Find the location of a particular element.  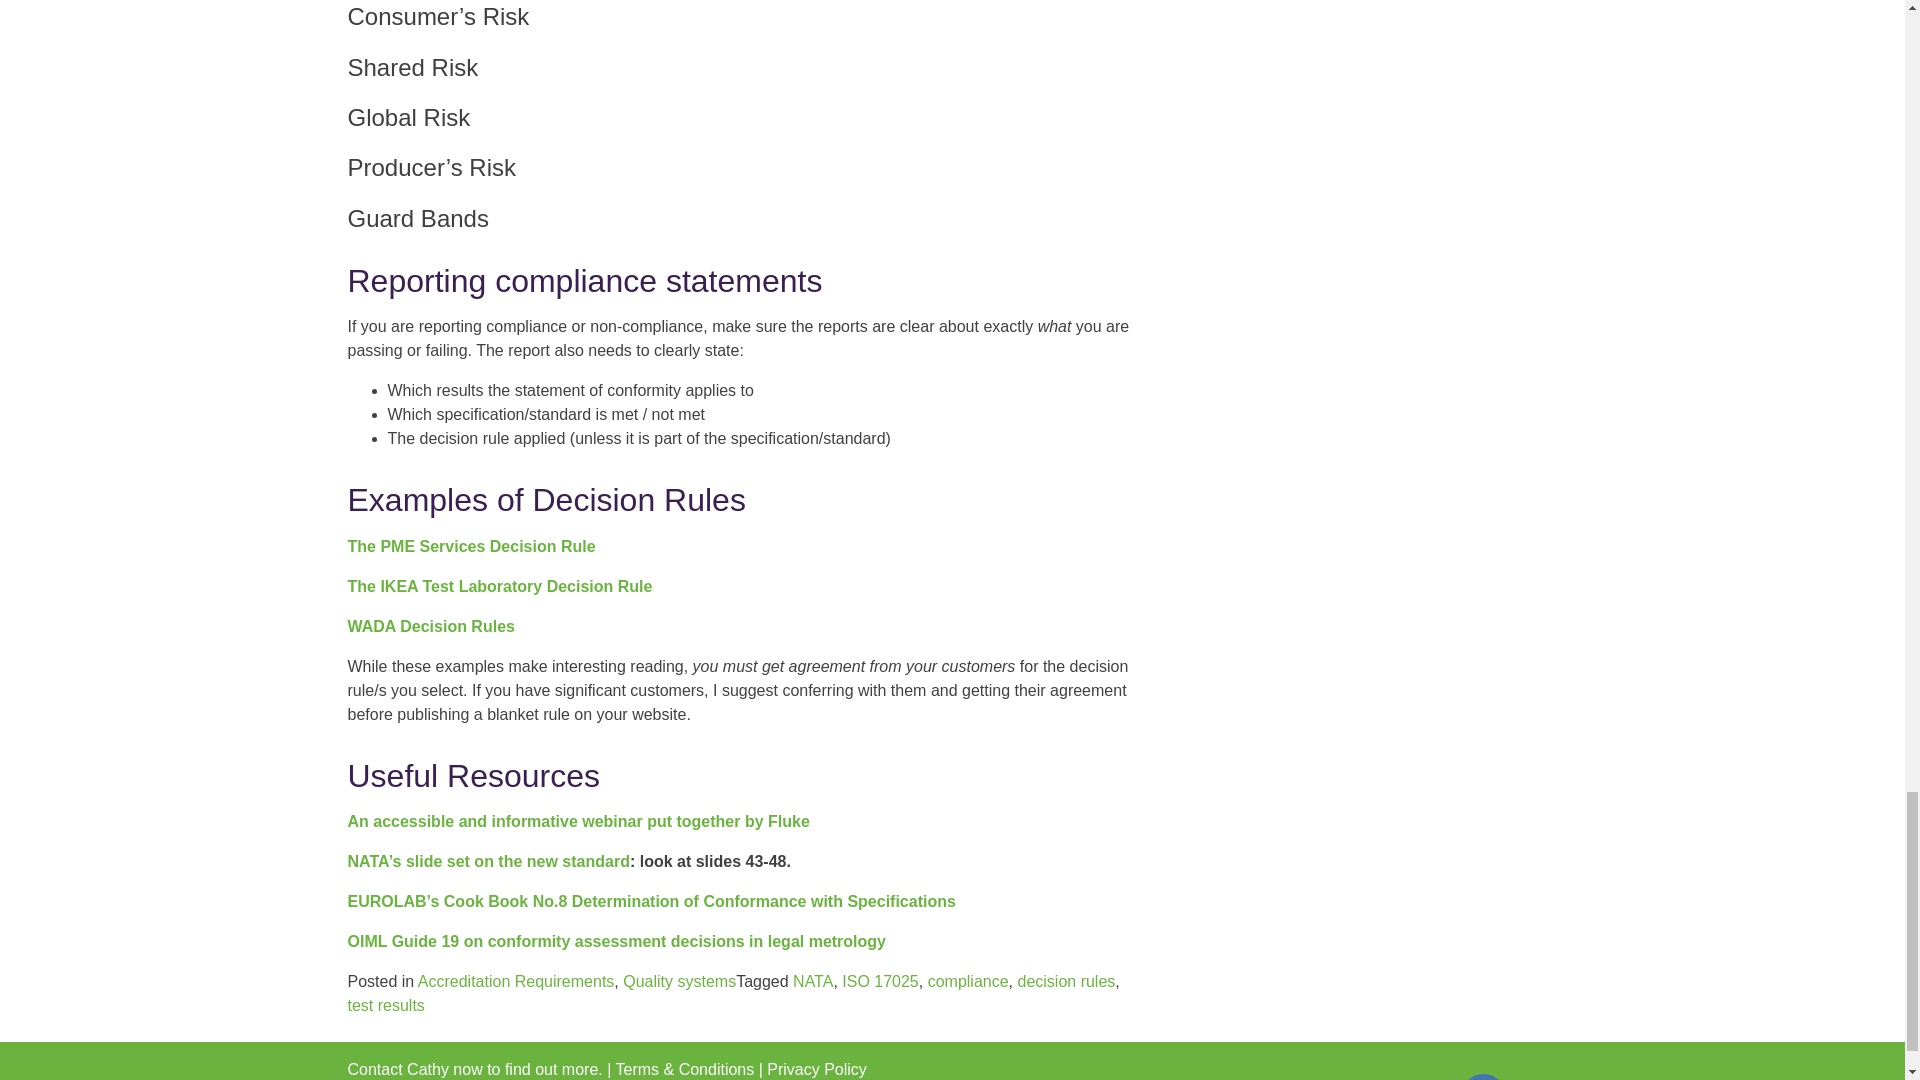

An accessible and informative webinar put together by Fluke is located at coordinates (578, 822).